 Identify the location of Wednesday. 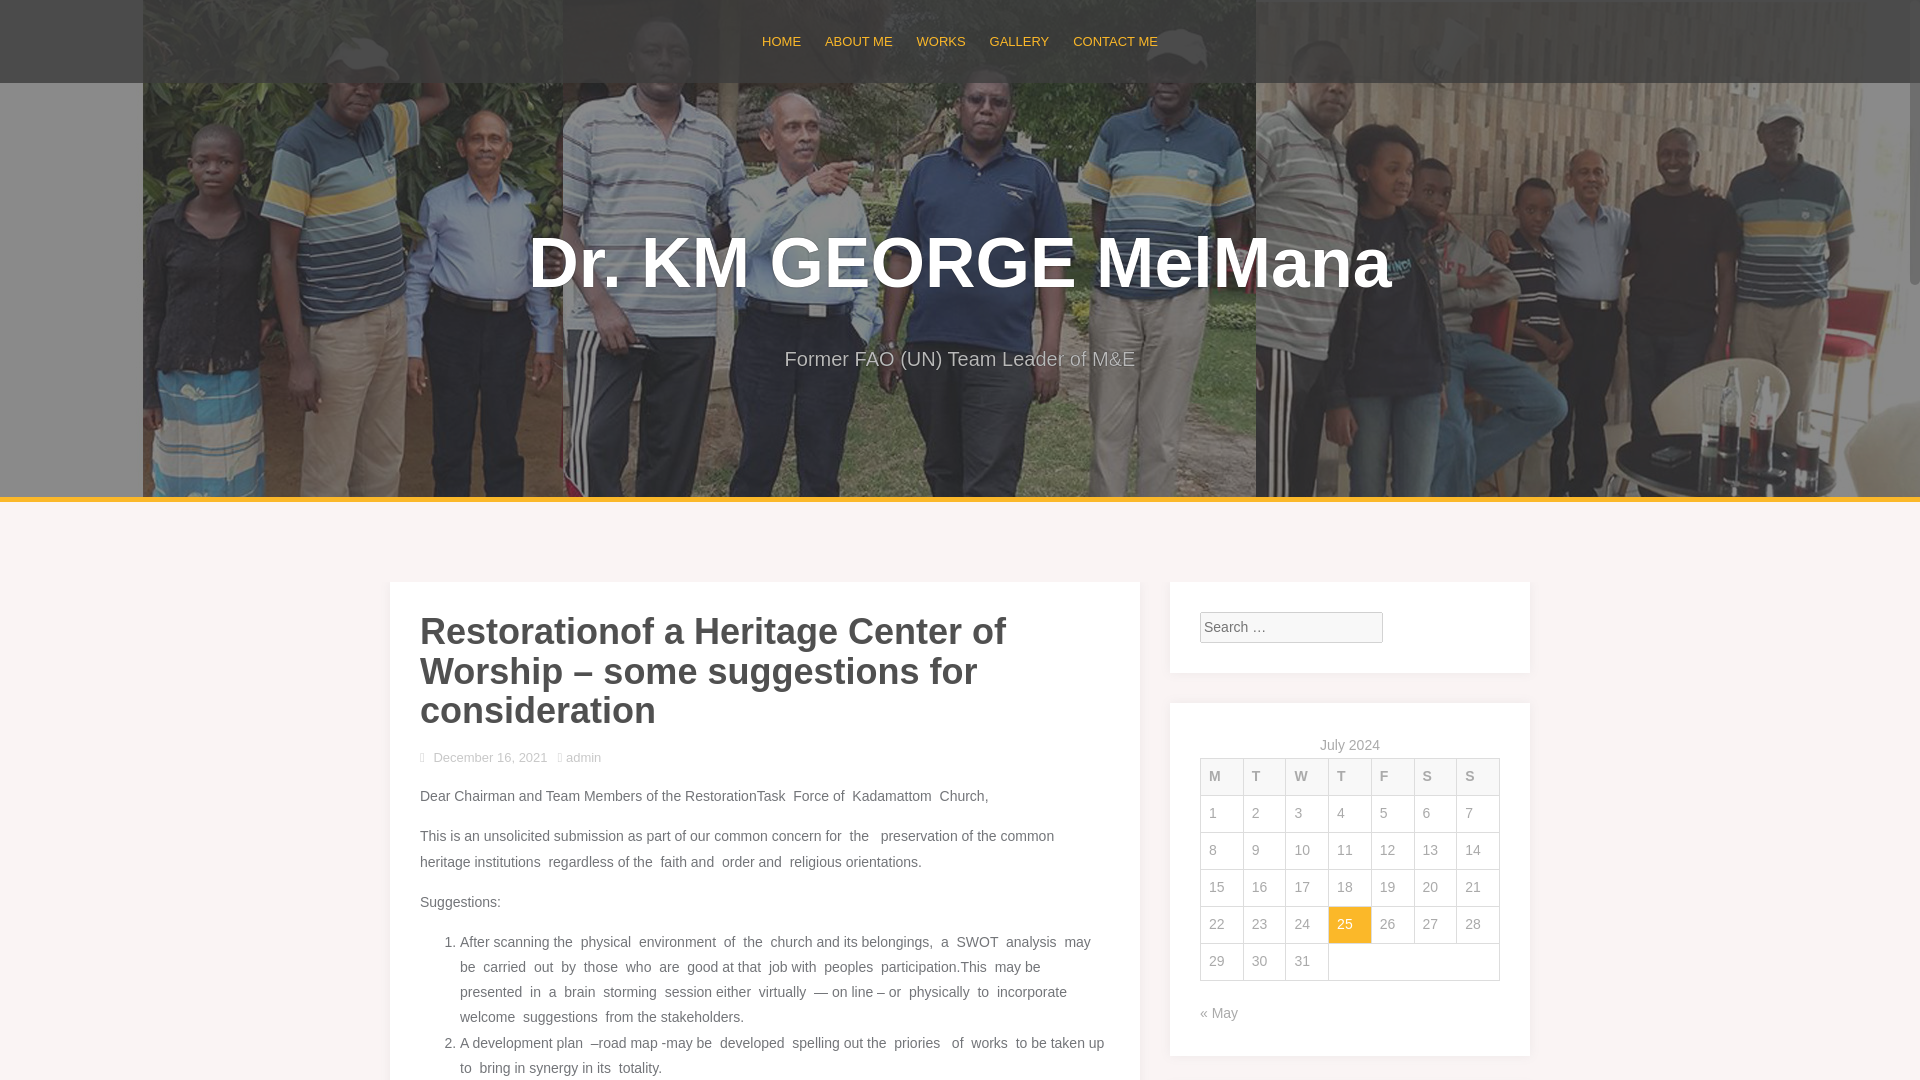
(1307, 777).